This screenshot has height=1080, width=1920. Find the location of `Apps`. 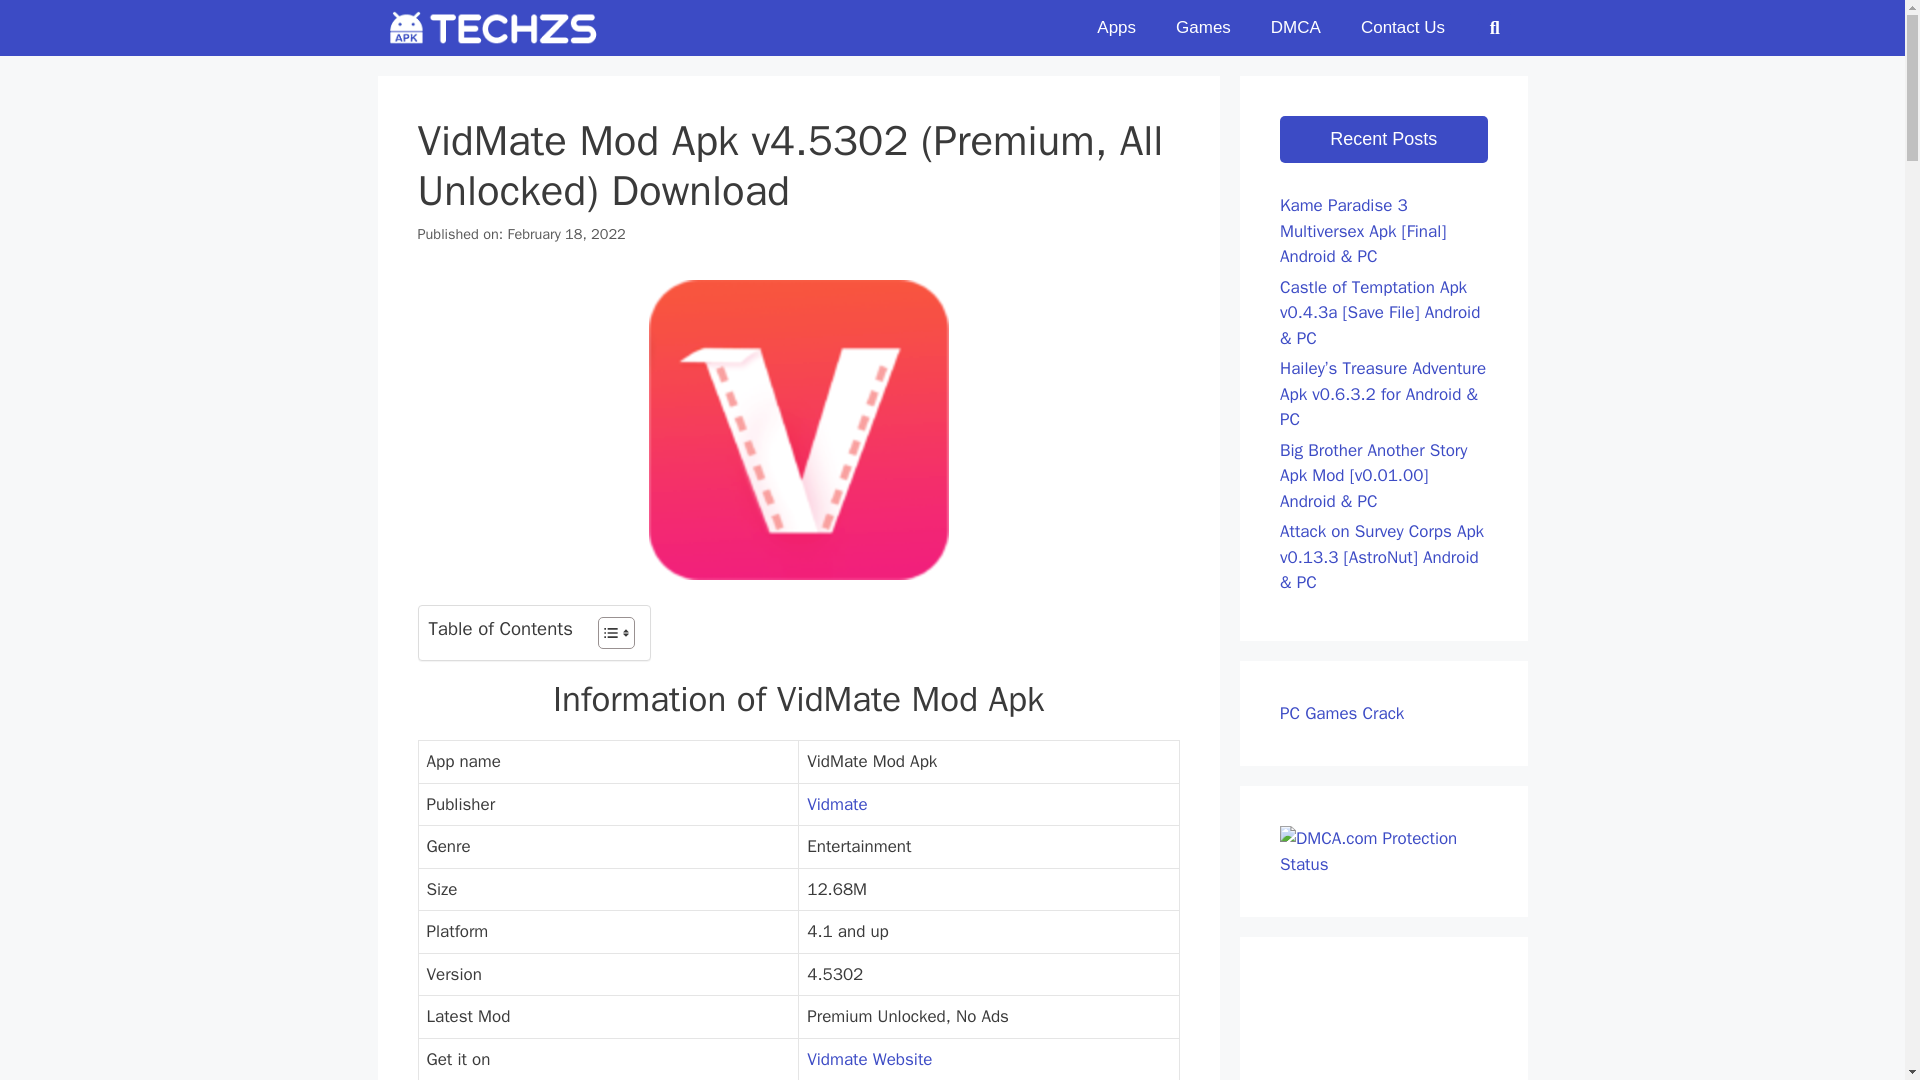

Apps is located at coordinates (1116, 28).